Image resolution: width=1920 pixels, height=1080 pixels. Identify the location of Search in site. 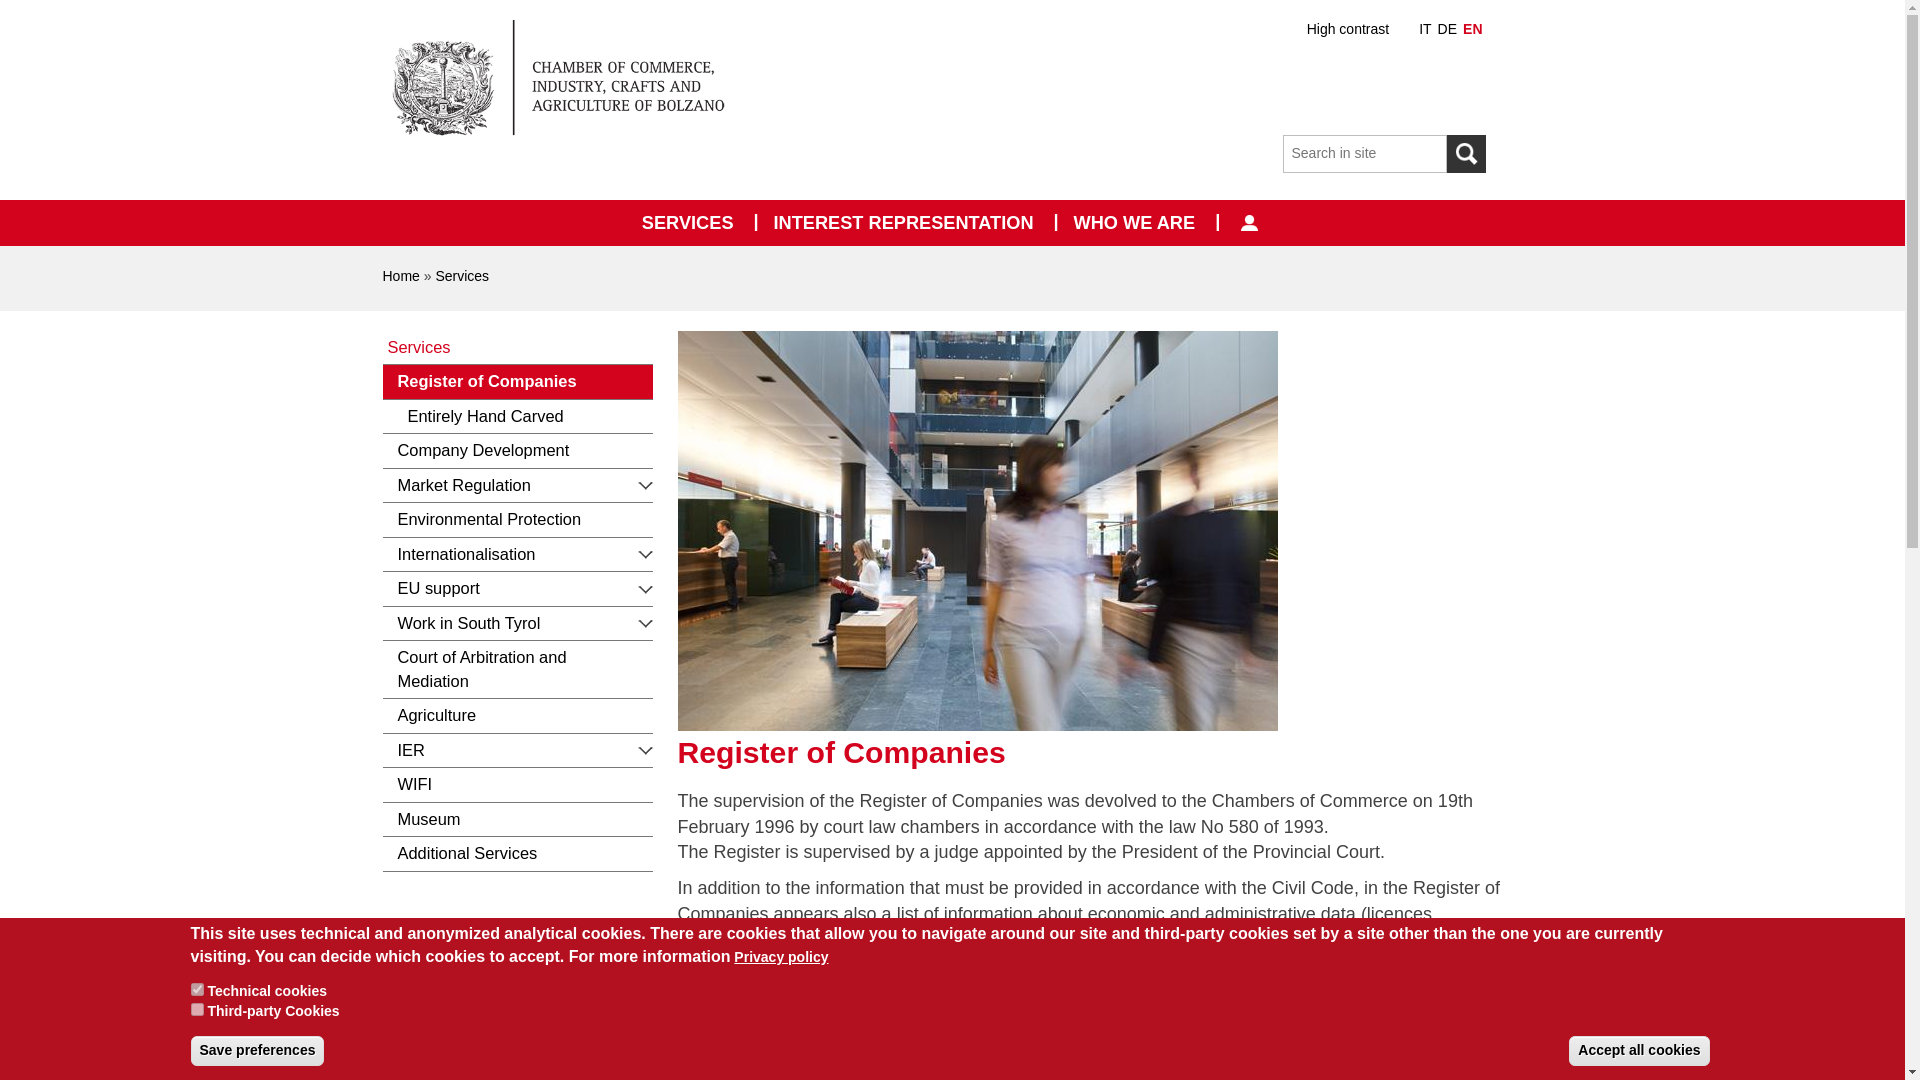
(1364, 154).